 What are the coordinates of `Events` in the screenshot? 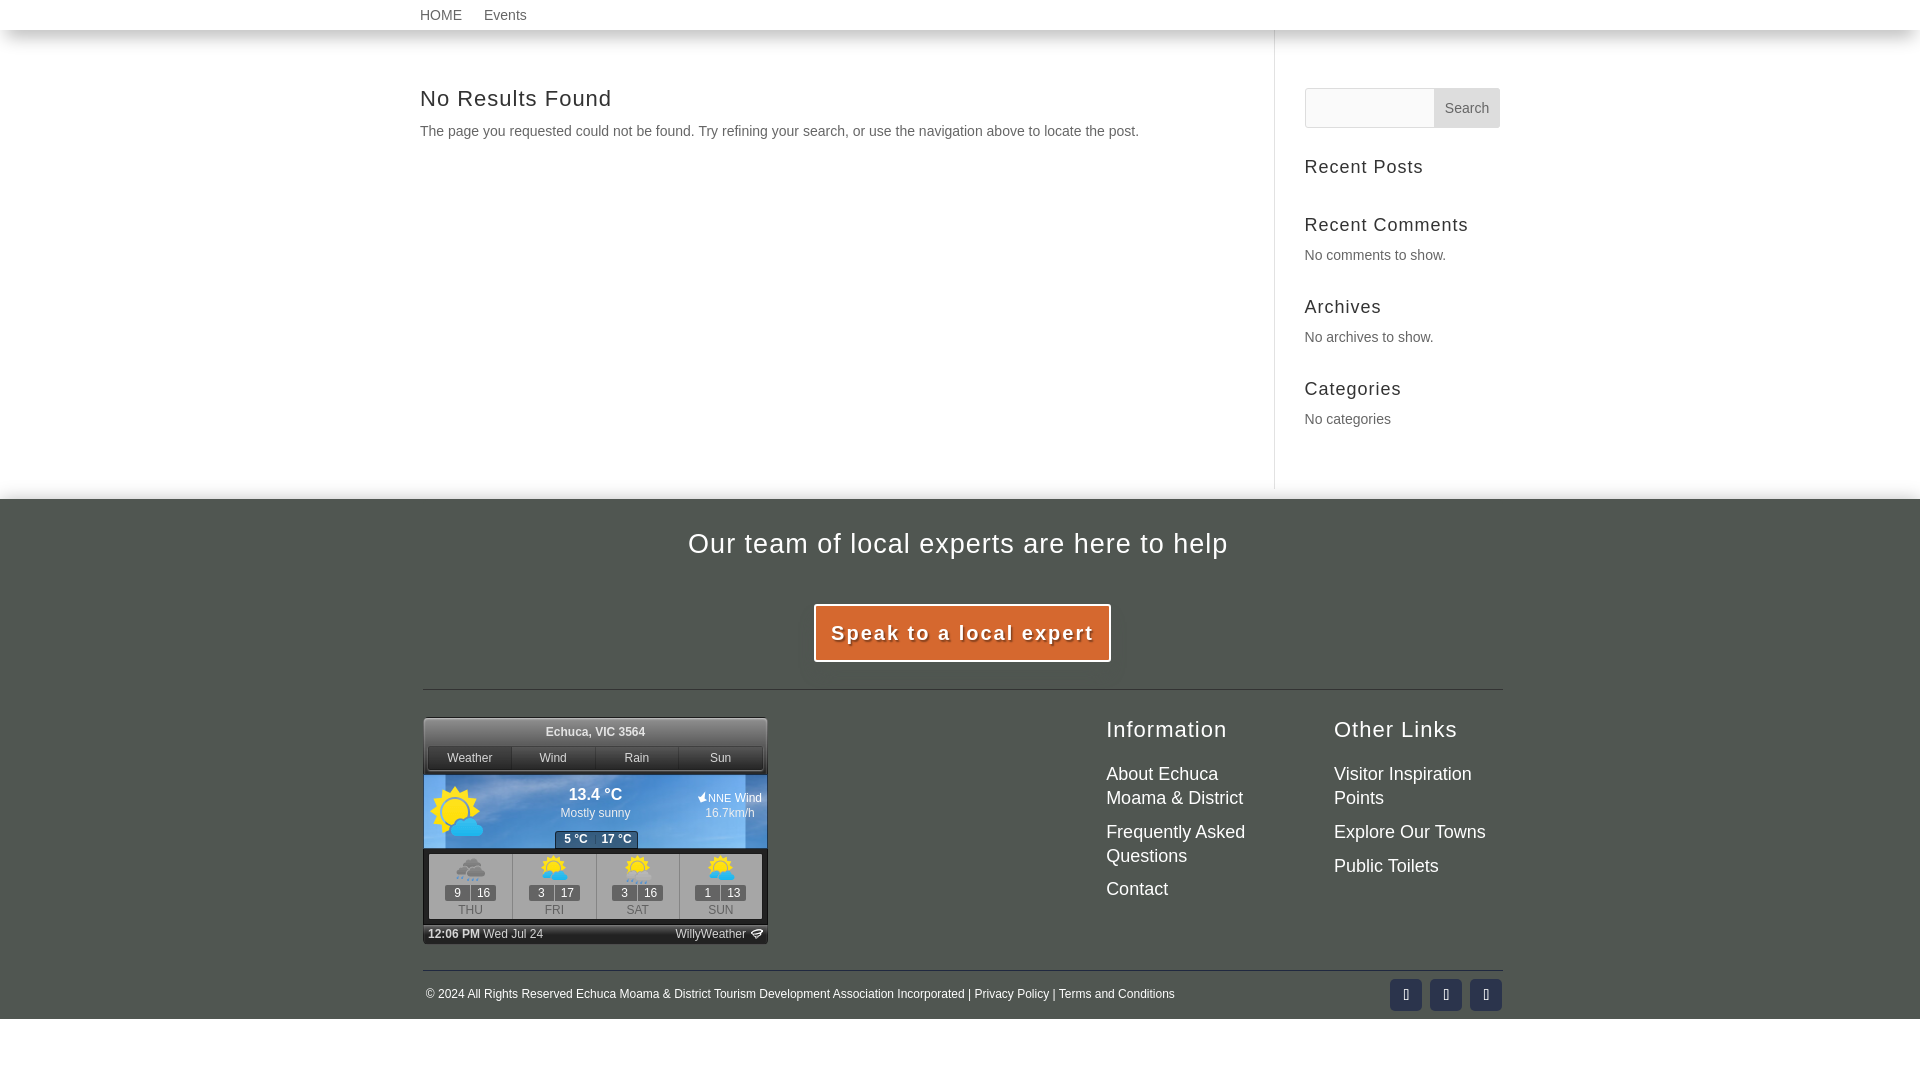 It's located at (504, 18).